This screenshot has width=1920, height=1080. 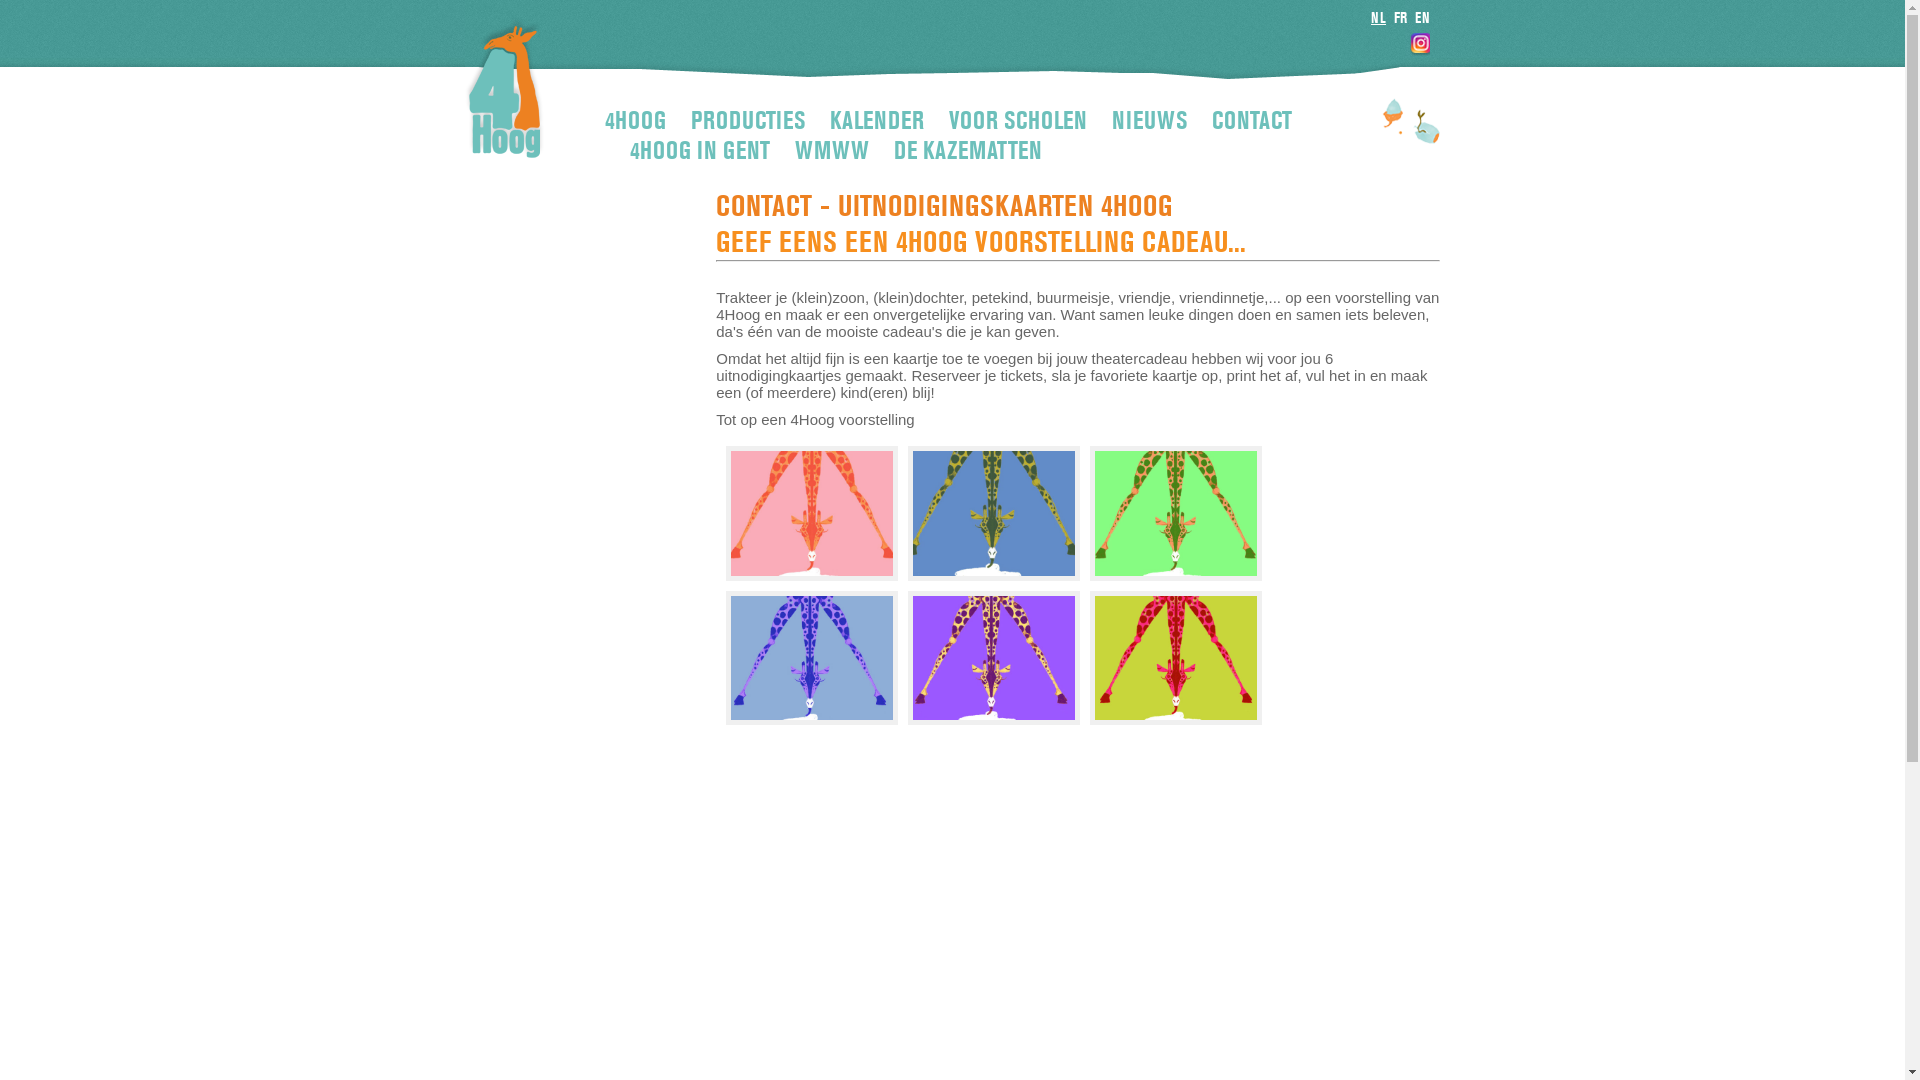 I want to click on NL, so click(x=1378, y=18).